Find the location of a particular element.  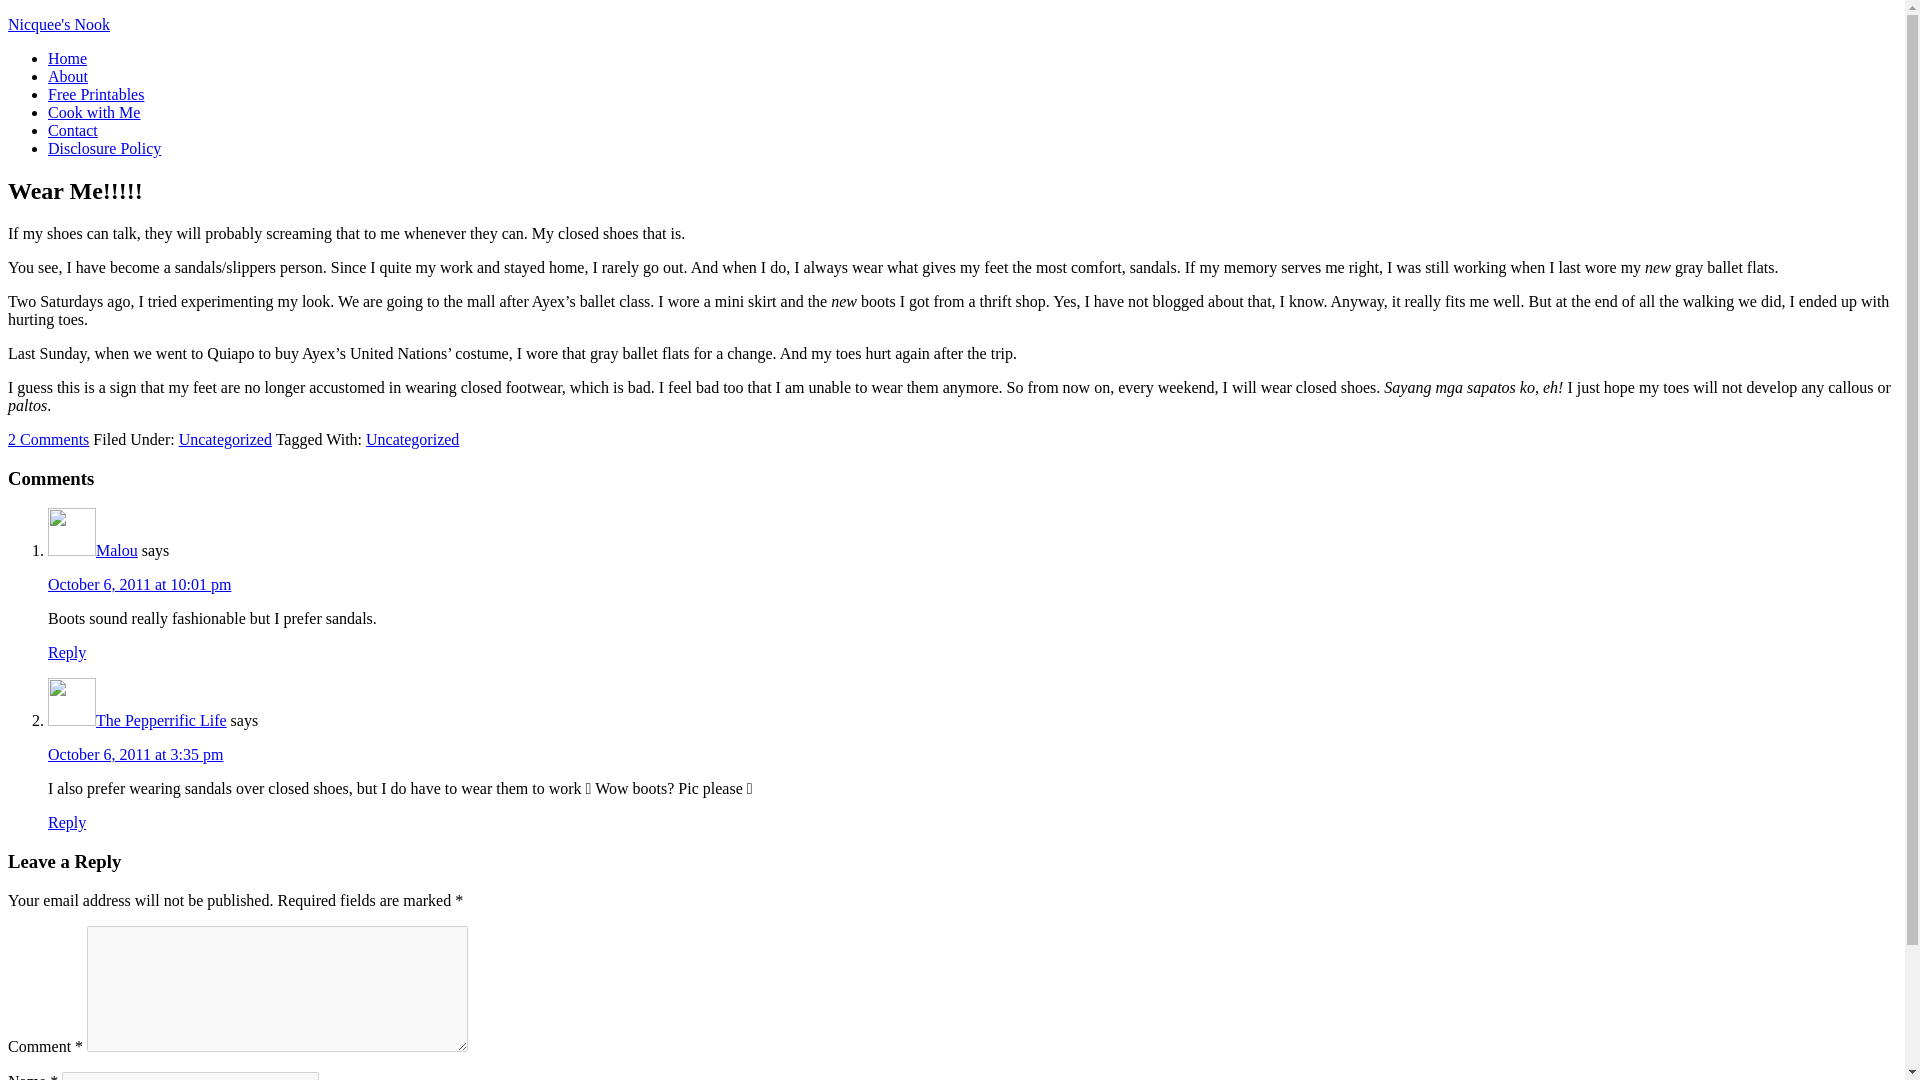

Uncategorized is located at coordinates (412, 439).